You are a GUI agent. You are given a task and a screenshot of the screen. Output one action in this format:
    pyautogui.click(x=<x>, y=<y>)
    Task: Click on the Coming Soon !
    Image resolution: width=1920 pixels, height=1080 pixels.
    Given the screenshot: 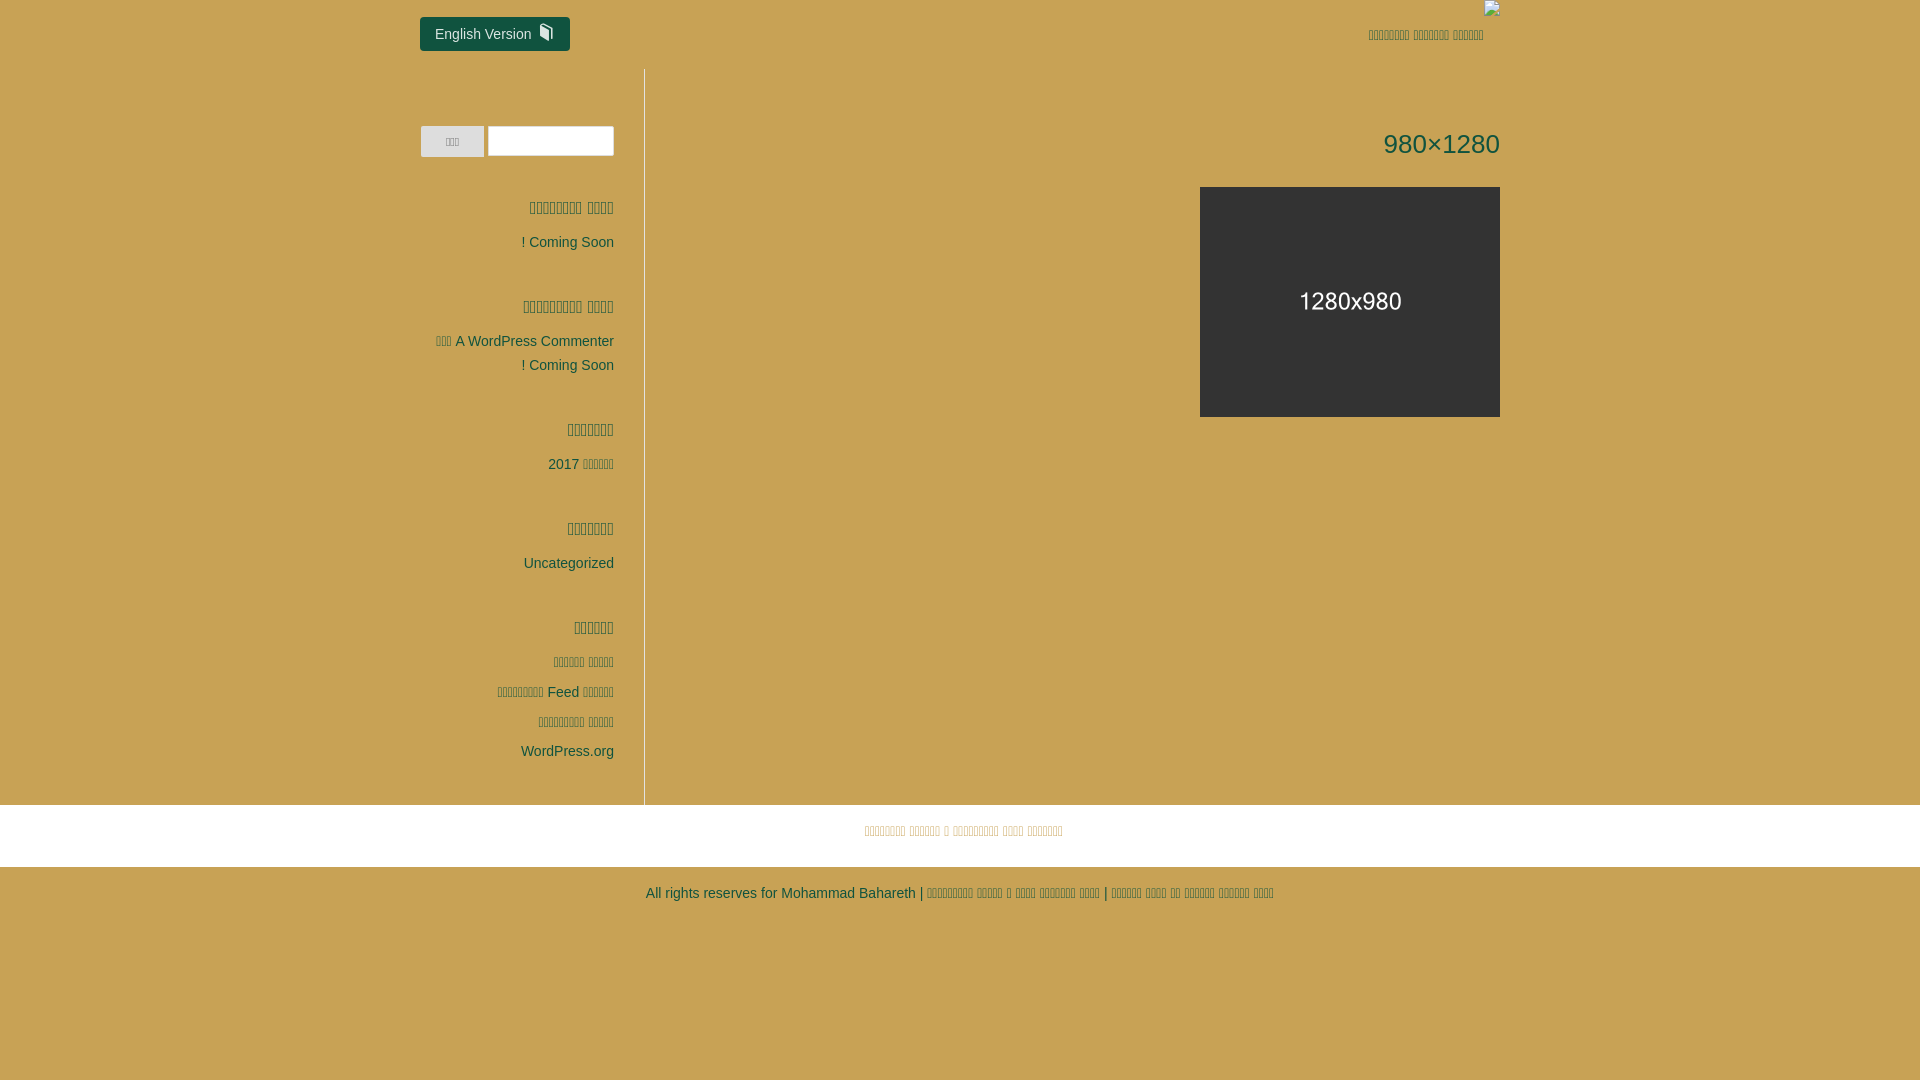 What is the action you would take?
    pyautogui.click(x=568, y=365)
    